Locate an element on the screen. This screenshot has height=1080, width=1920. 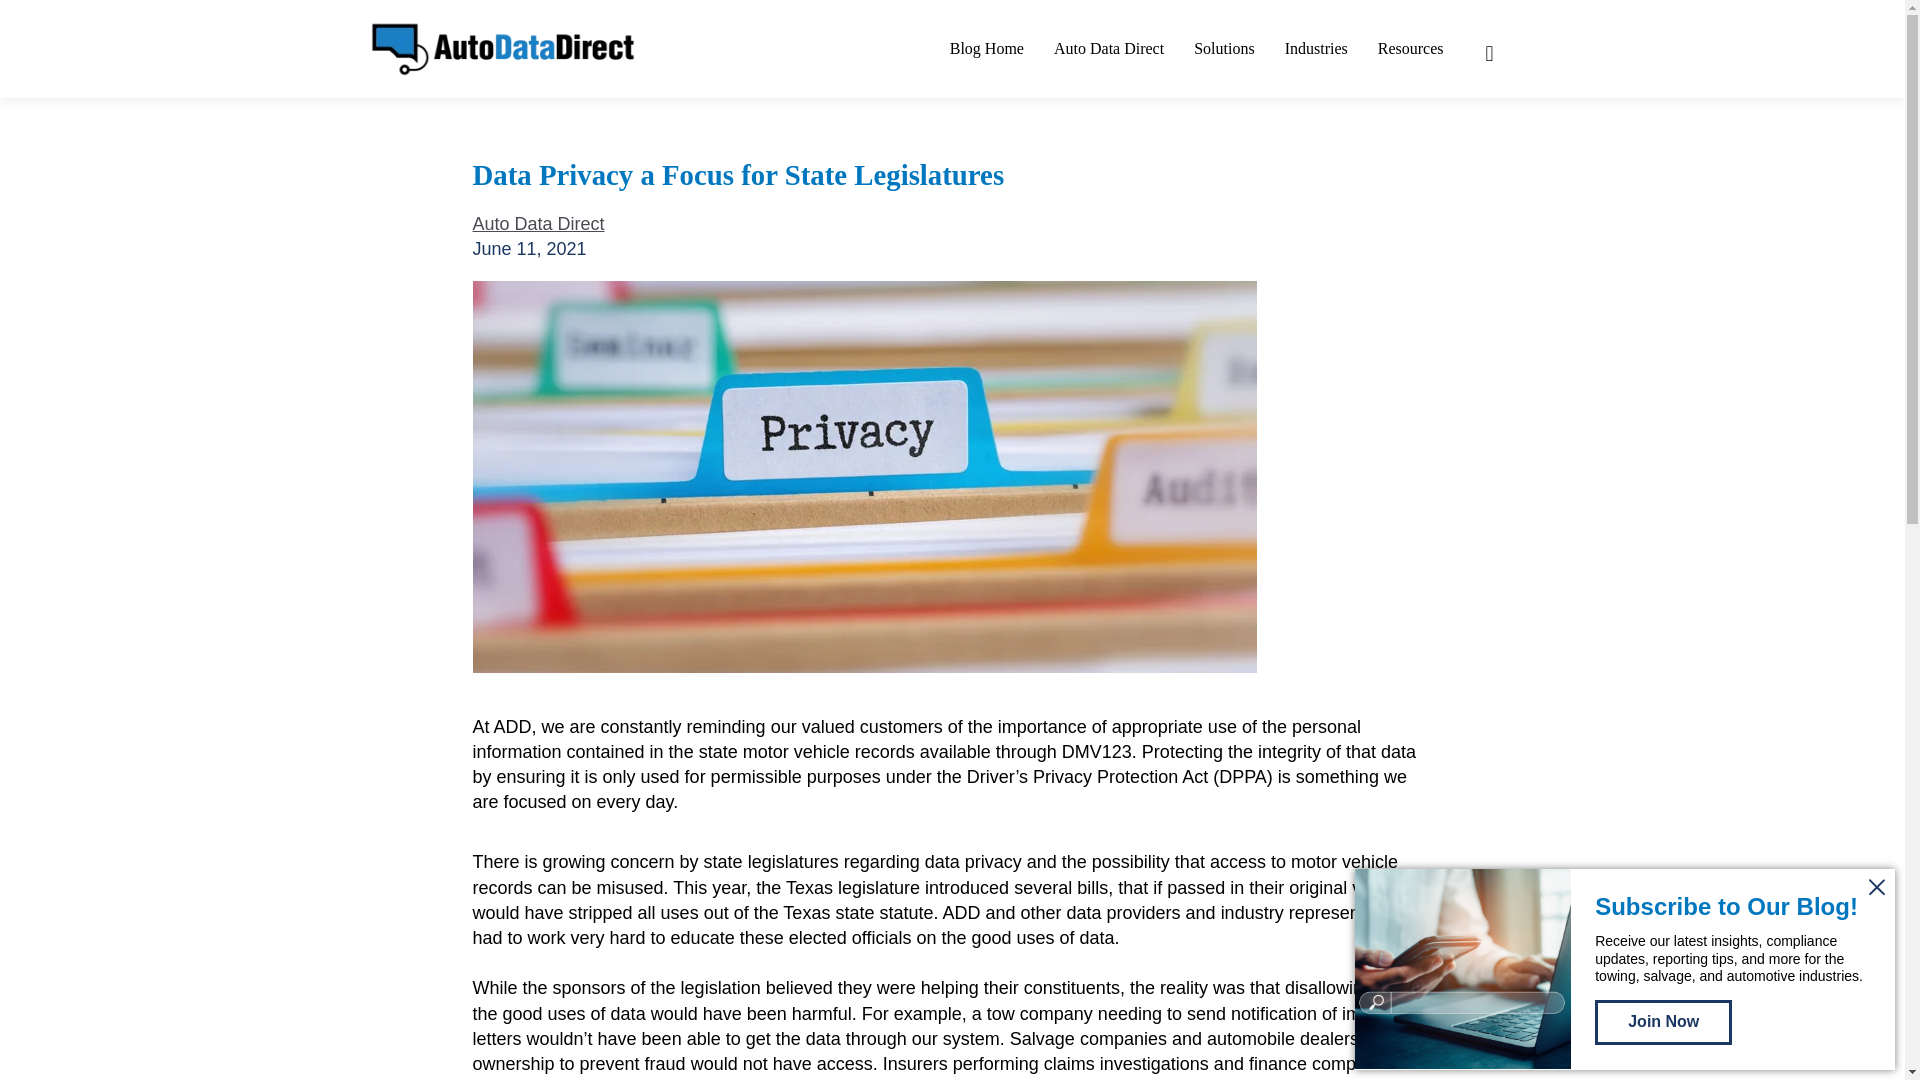
Resources is located at coordinates (1410, 48).